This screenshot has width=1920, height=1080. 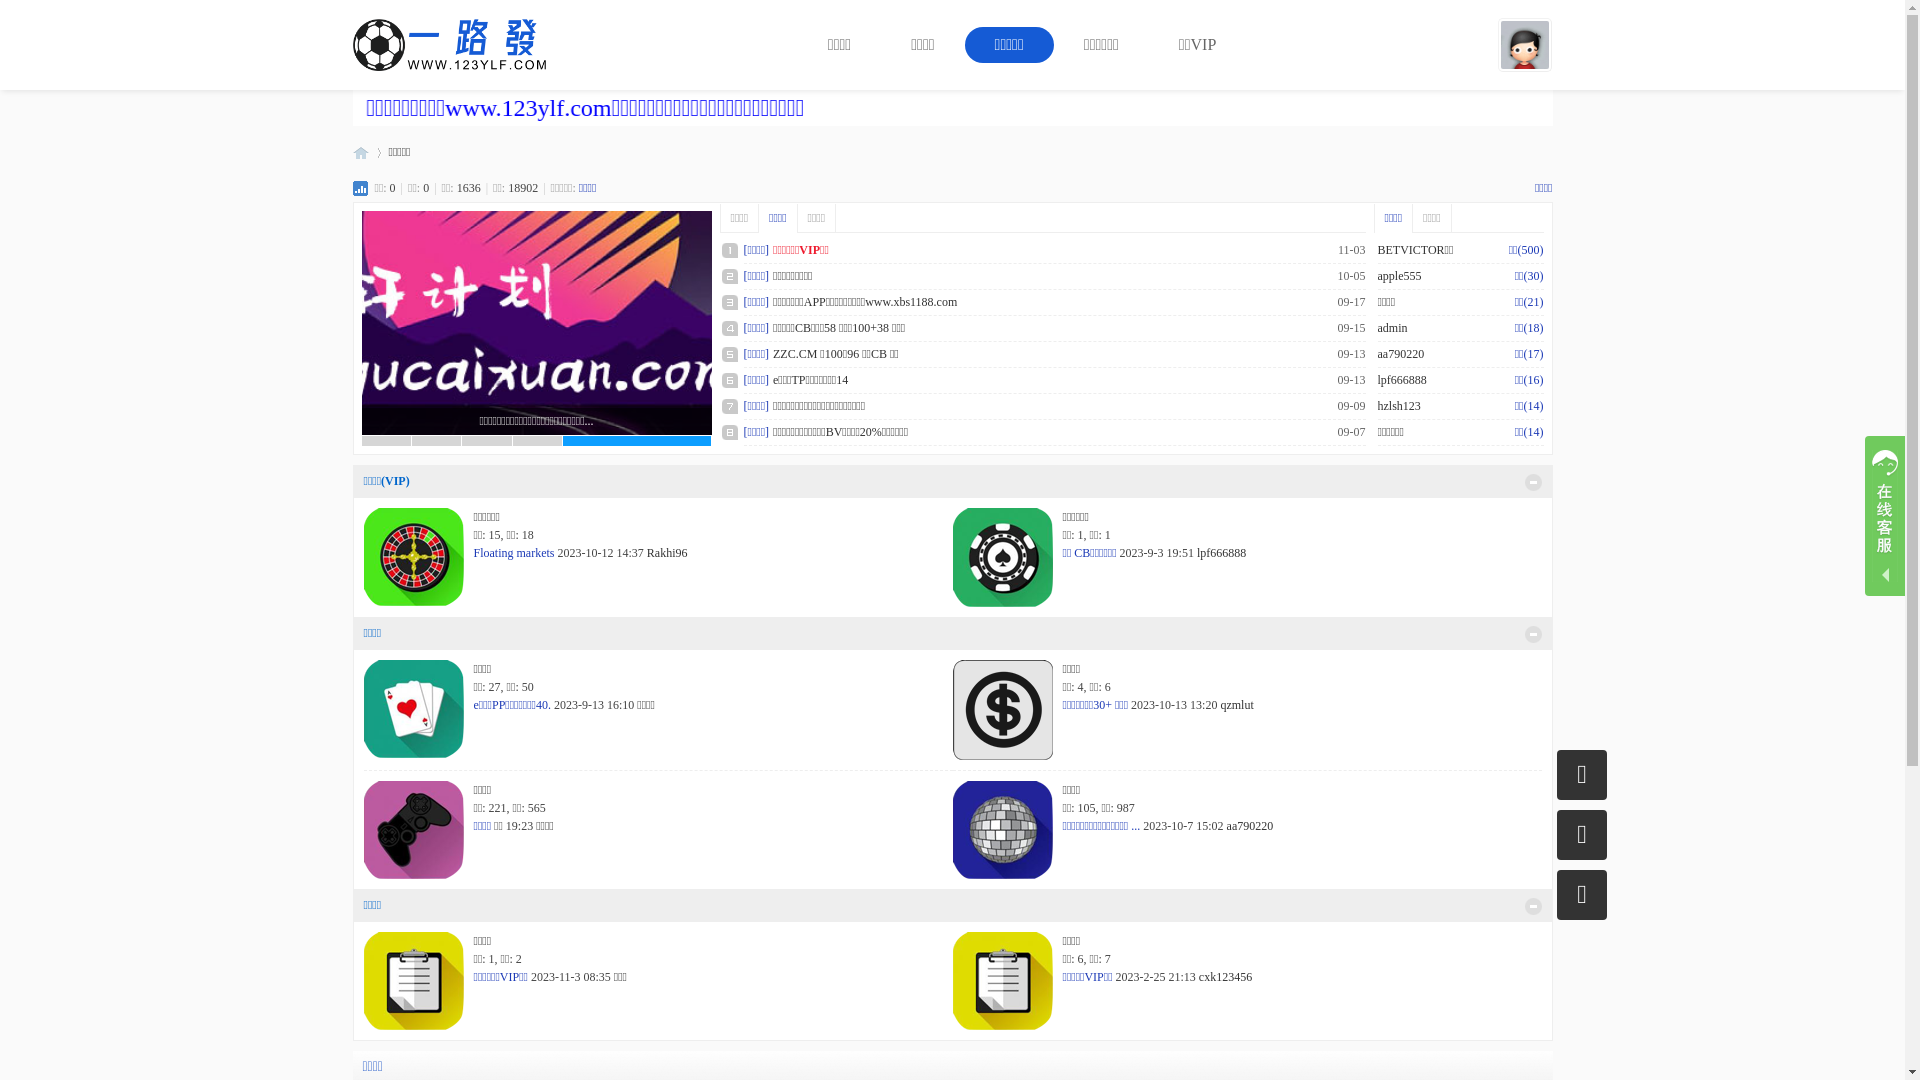 I want to click on aa790220, so click(x=1342, y=406).